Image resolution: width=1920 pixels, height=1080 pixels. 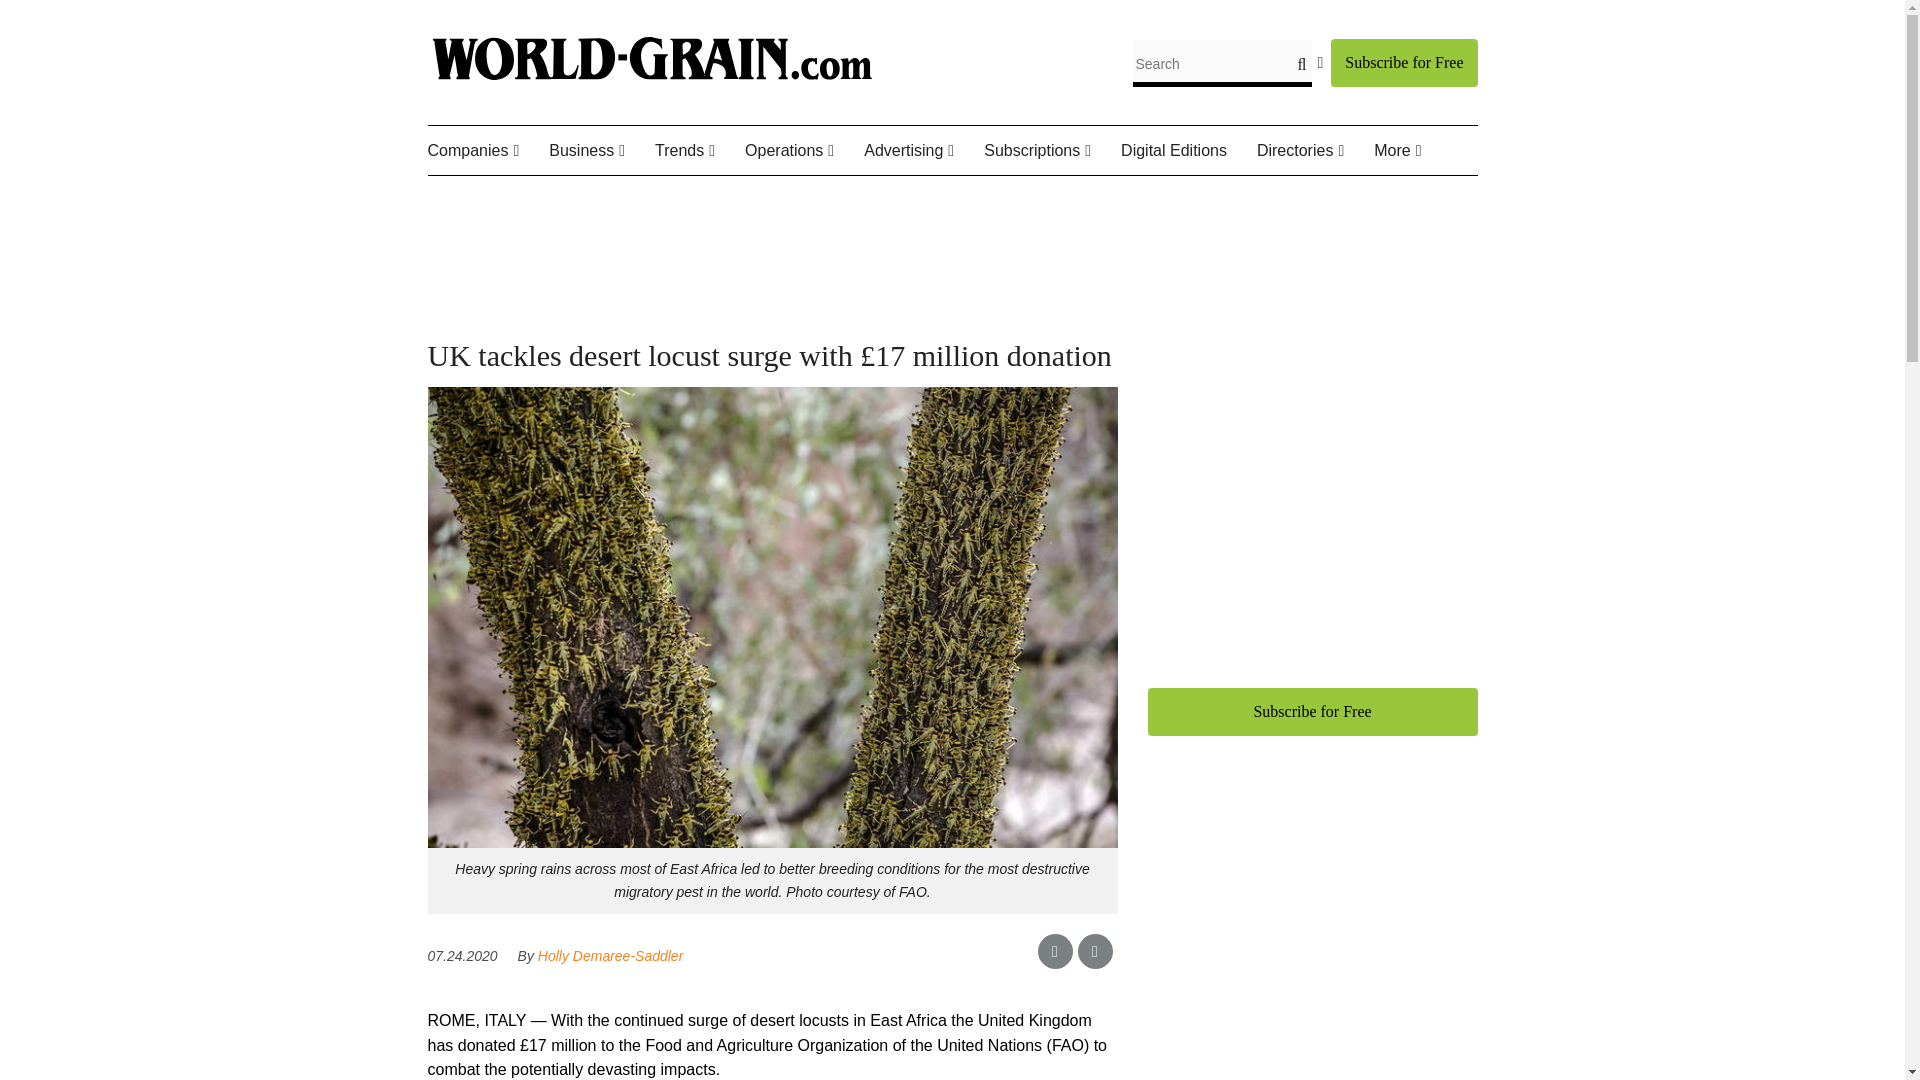 What do you see at coordinates (648, 198) in the screenshot?
I see `Commodities` at bounding box center [648, 198].